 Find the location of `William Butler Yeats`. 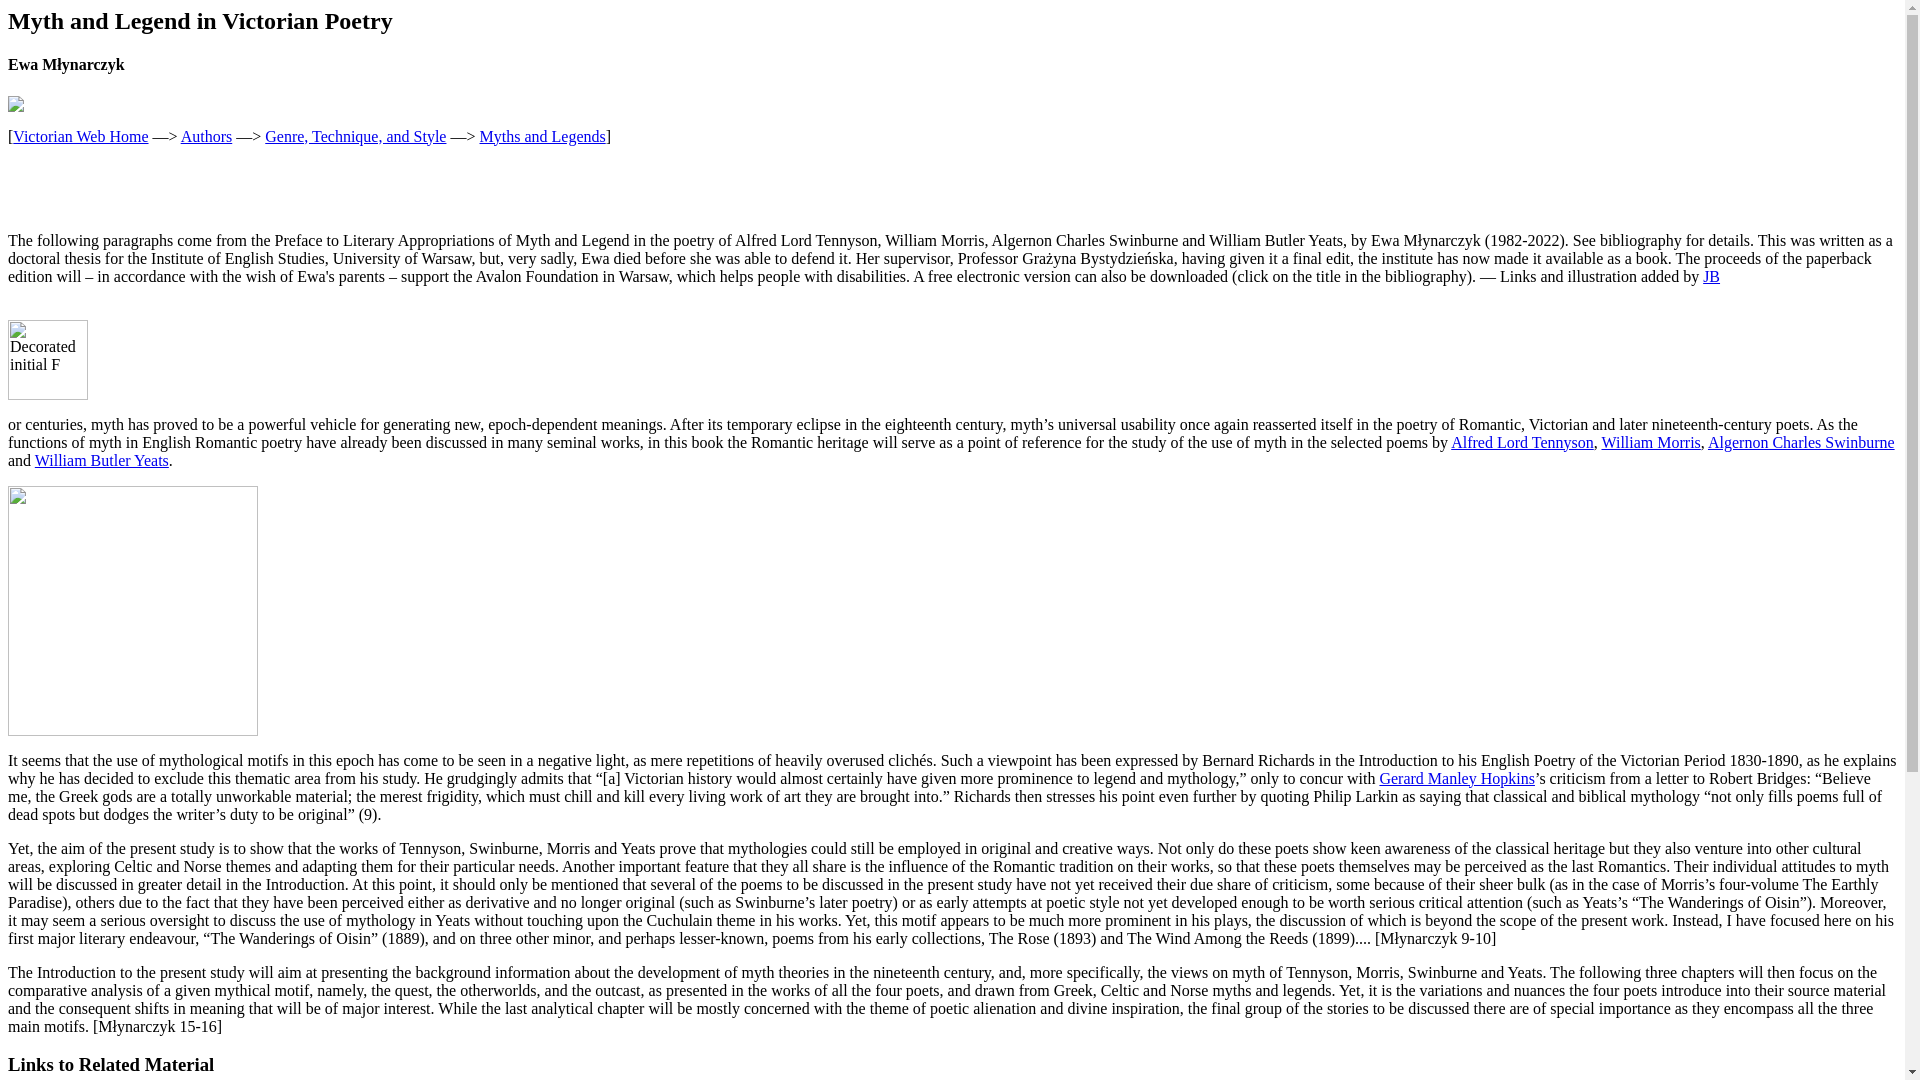

William Butler Yeats is located at coordinates (101, 460).